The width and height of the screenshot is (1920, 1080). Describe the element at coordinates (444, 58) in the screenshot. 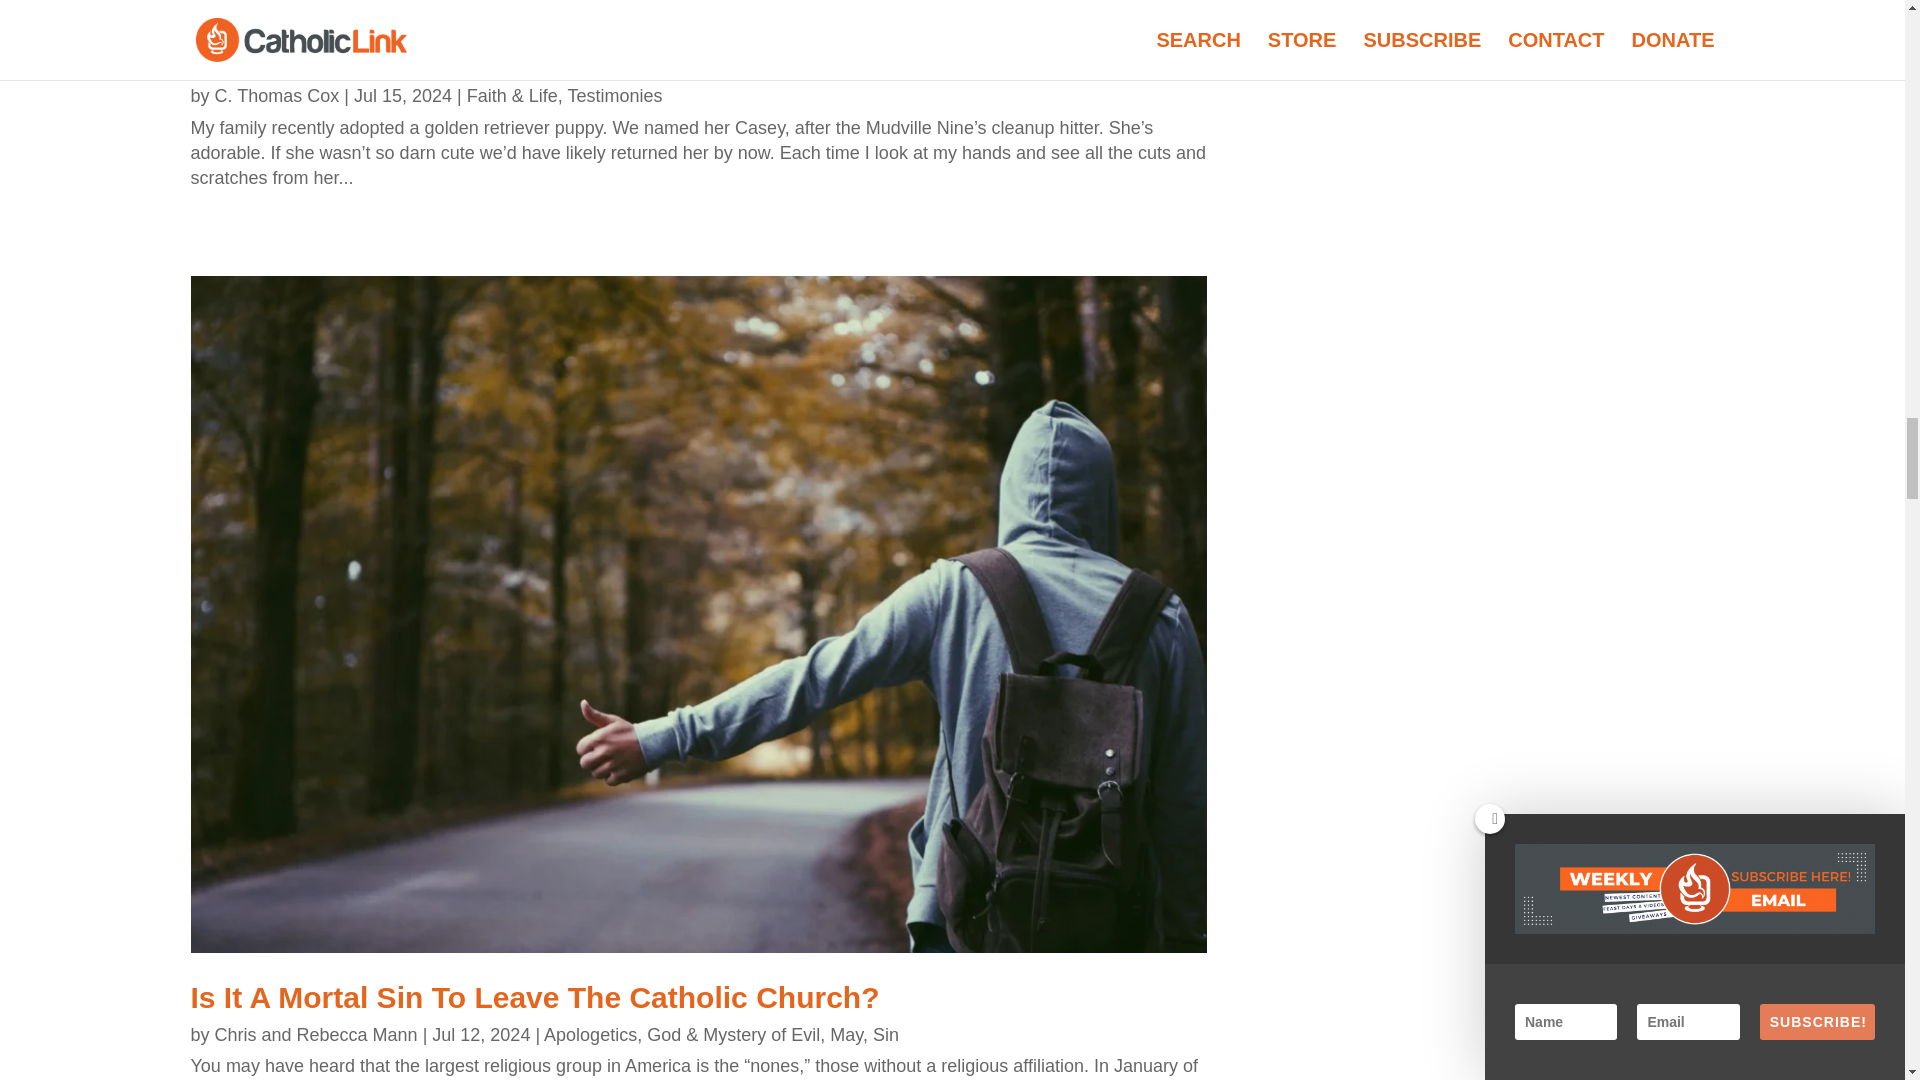

I see `What My Dog Taught Me About God` at that location.